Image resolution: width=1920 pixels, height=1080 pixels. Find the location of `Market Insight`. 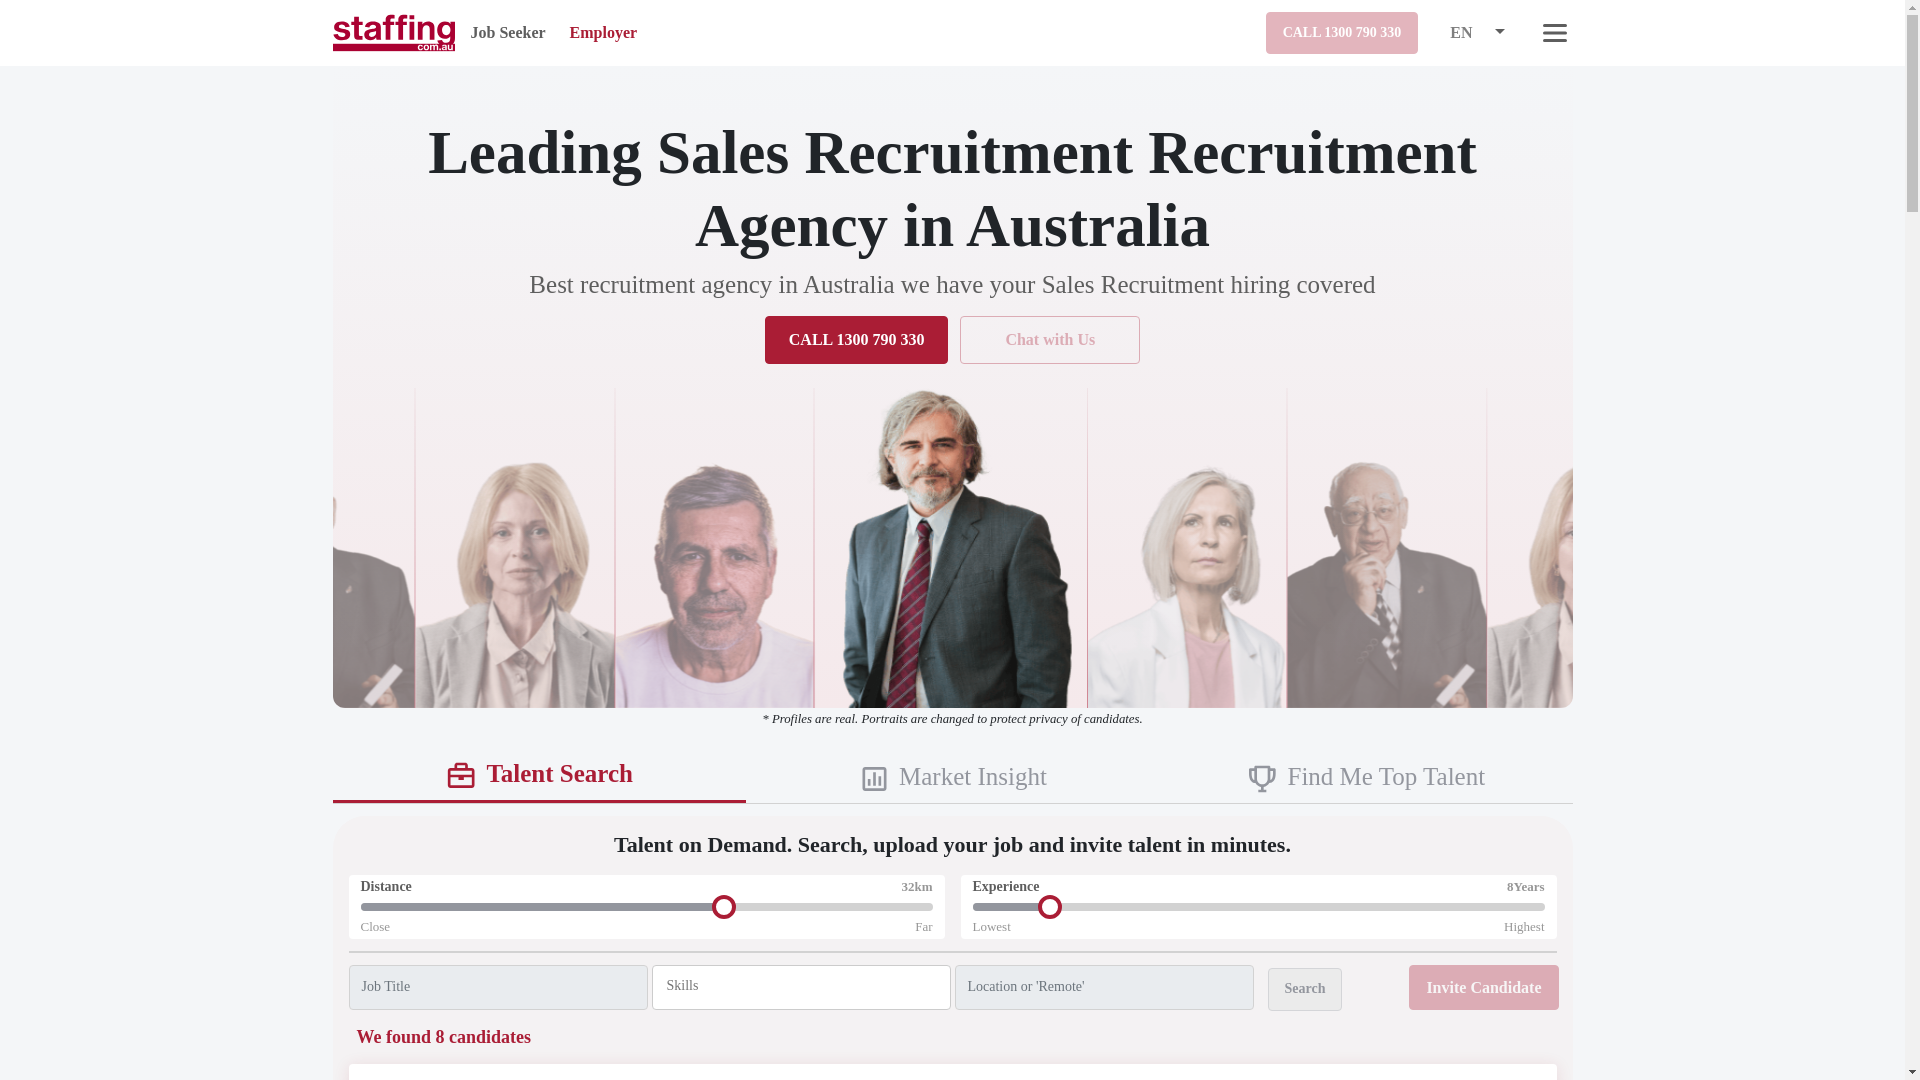

Market Insight is located at coordinates (952, 778).